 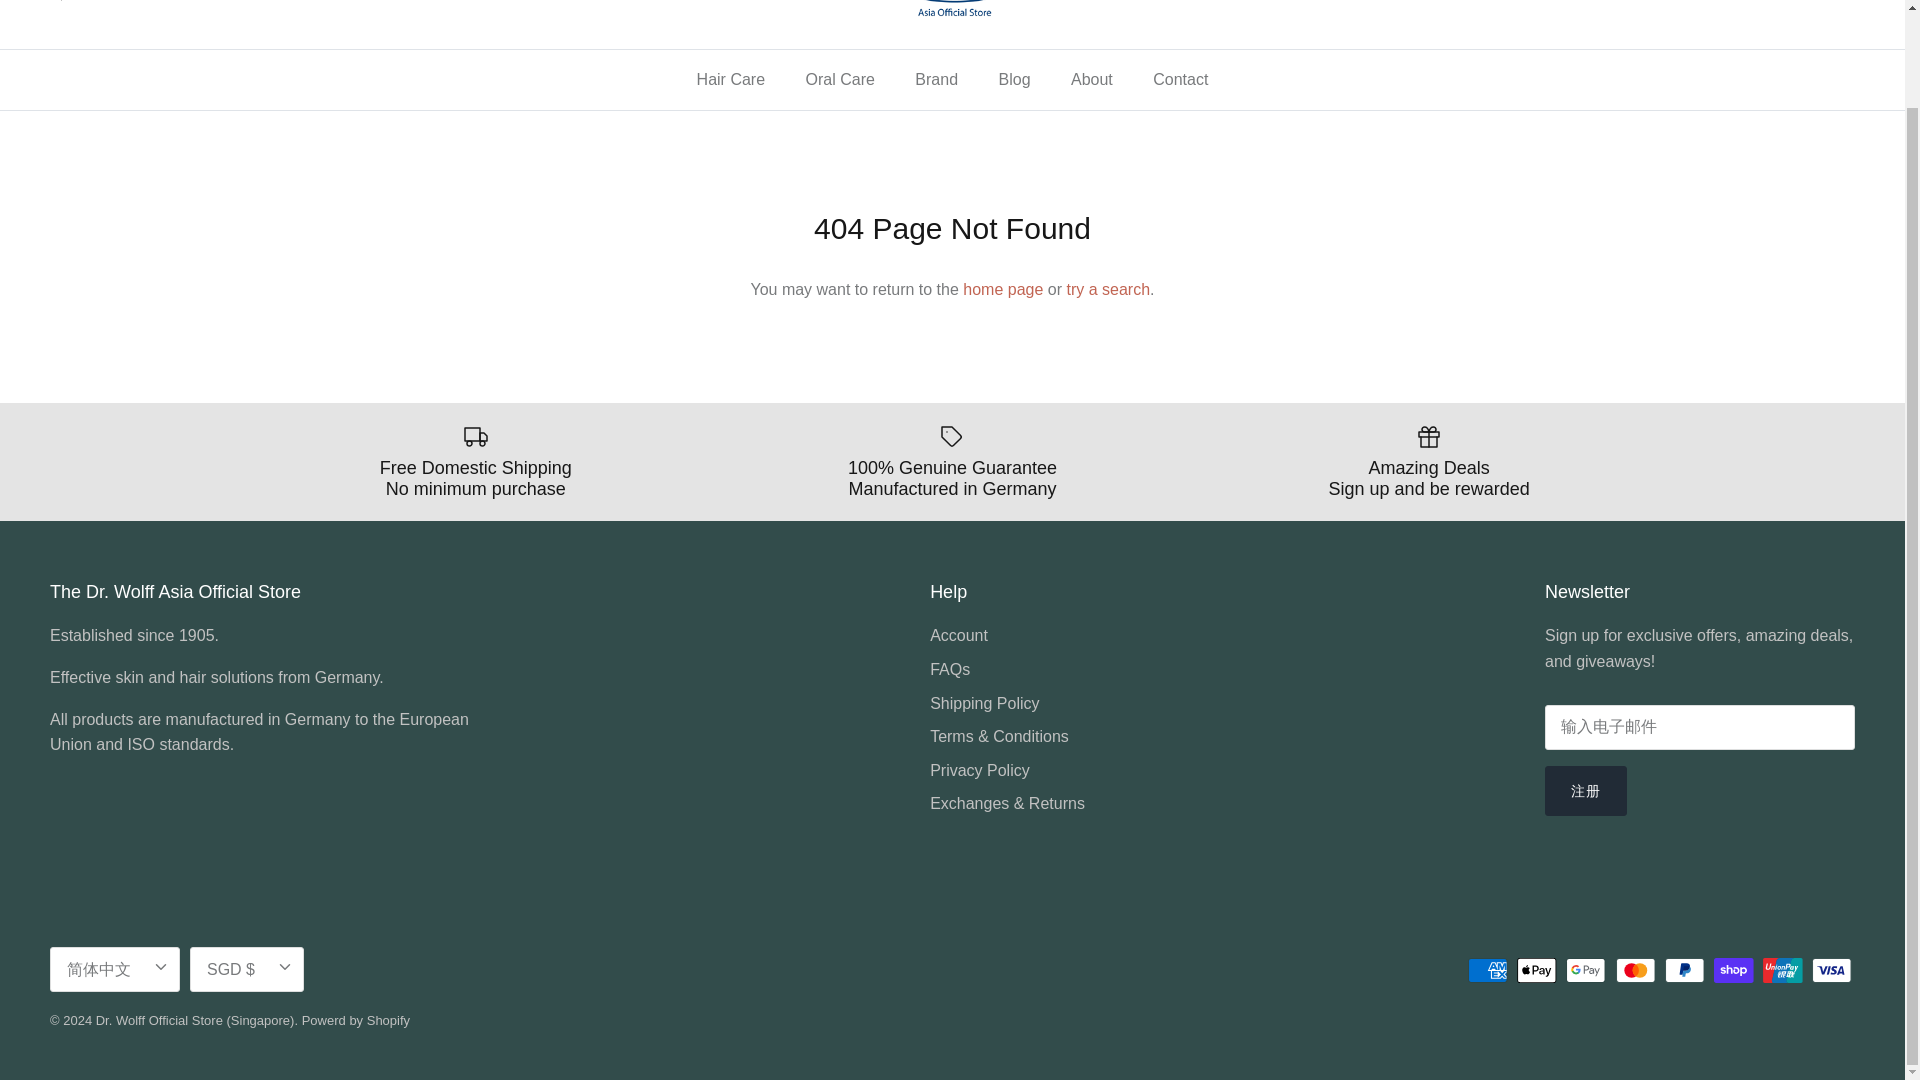 What do you see at coordinates (284, 966) in the screenshot?
I see `Down` at bounding box center [284, 966].